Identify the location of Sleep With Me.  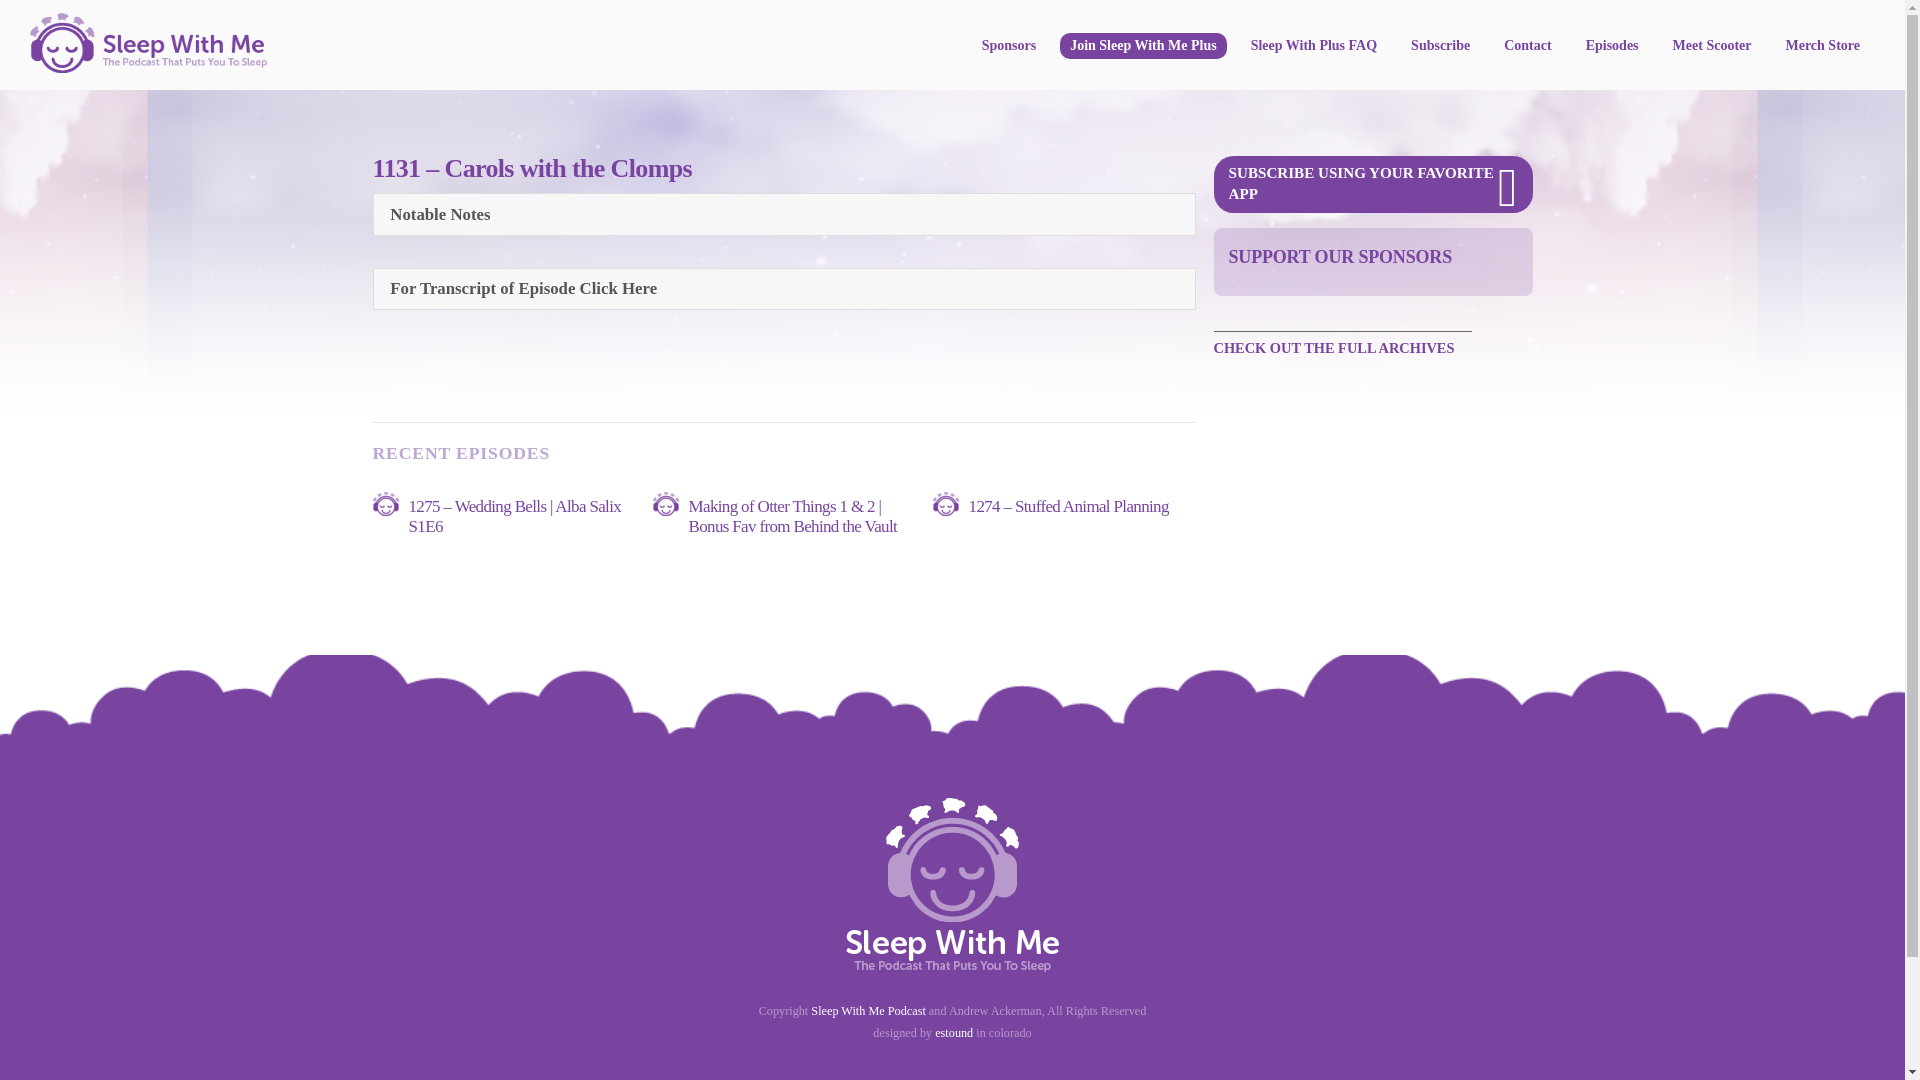
(148, 42).